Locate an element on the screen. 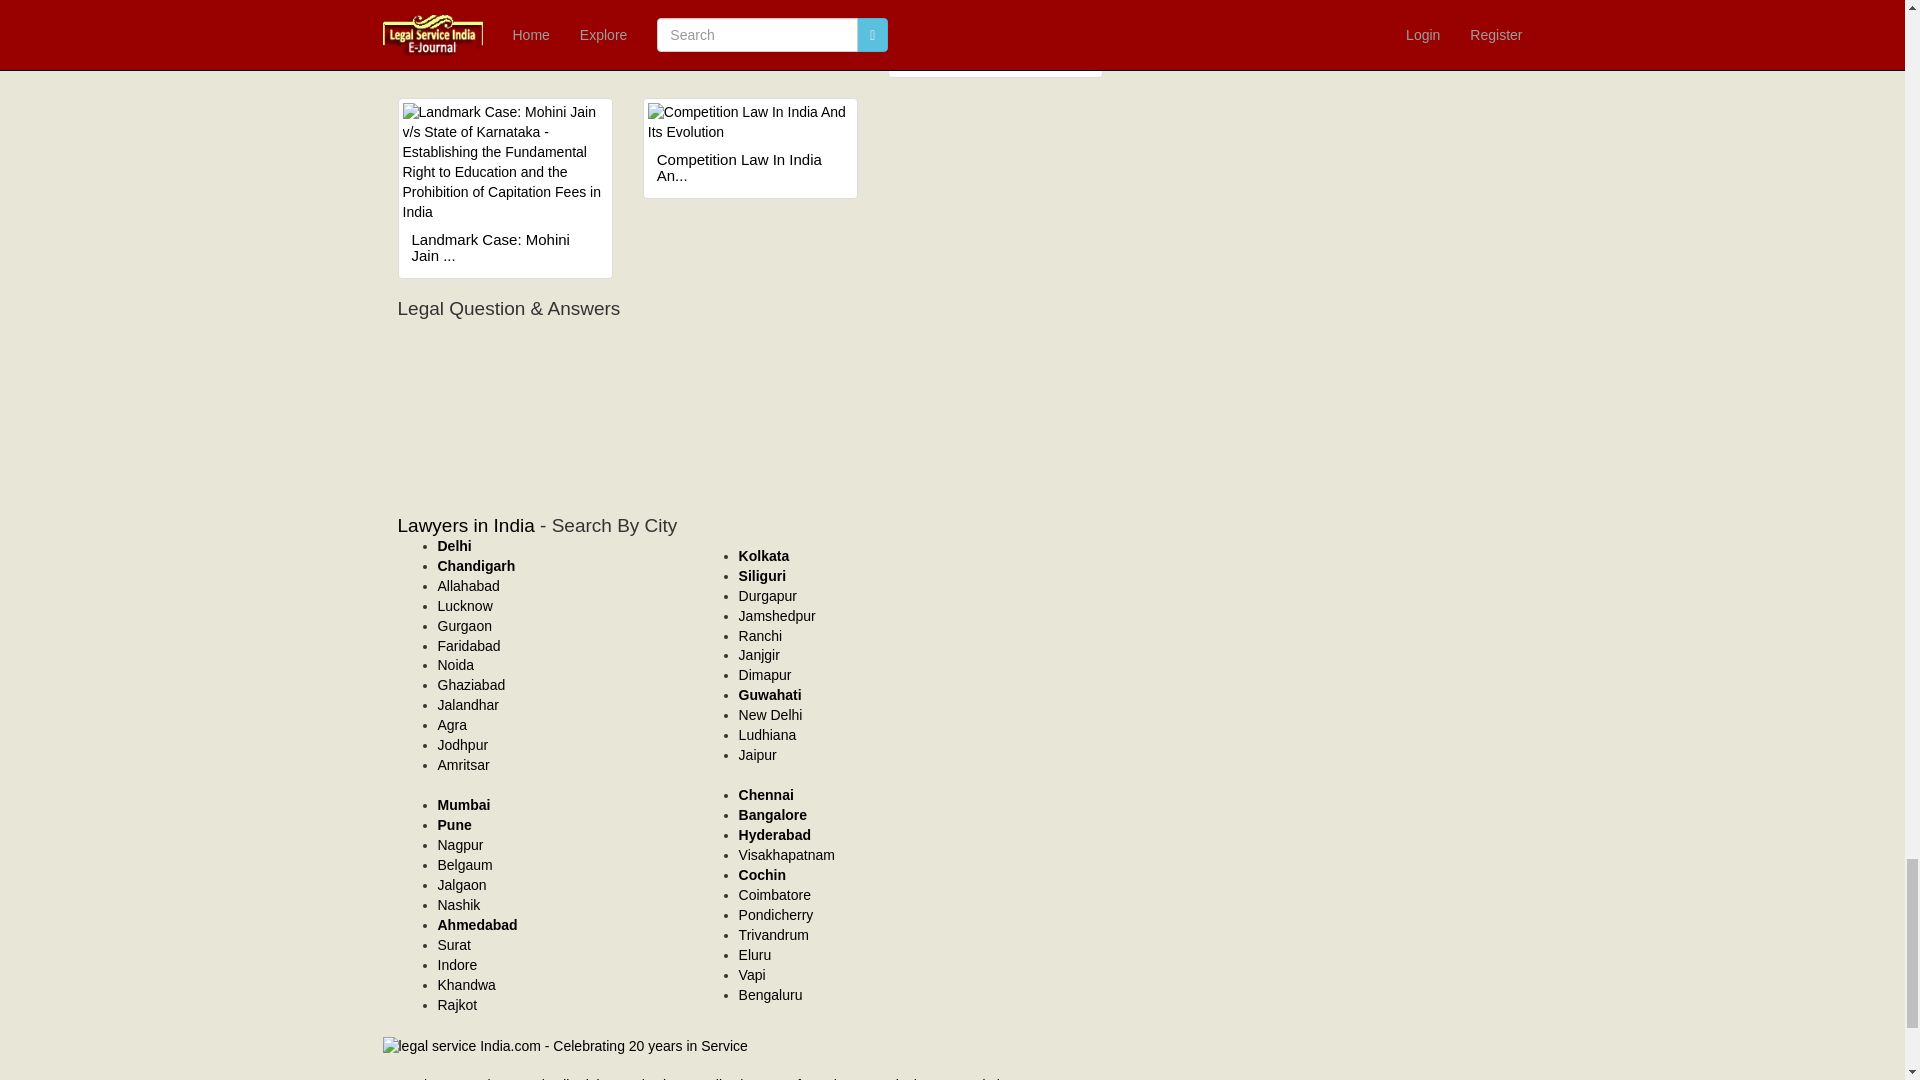 This screenshot has height=1080, width=1920. Landmark Case: Mohini Jain ... is located at coordinates (506, 248).